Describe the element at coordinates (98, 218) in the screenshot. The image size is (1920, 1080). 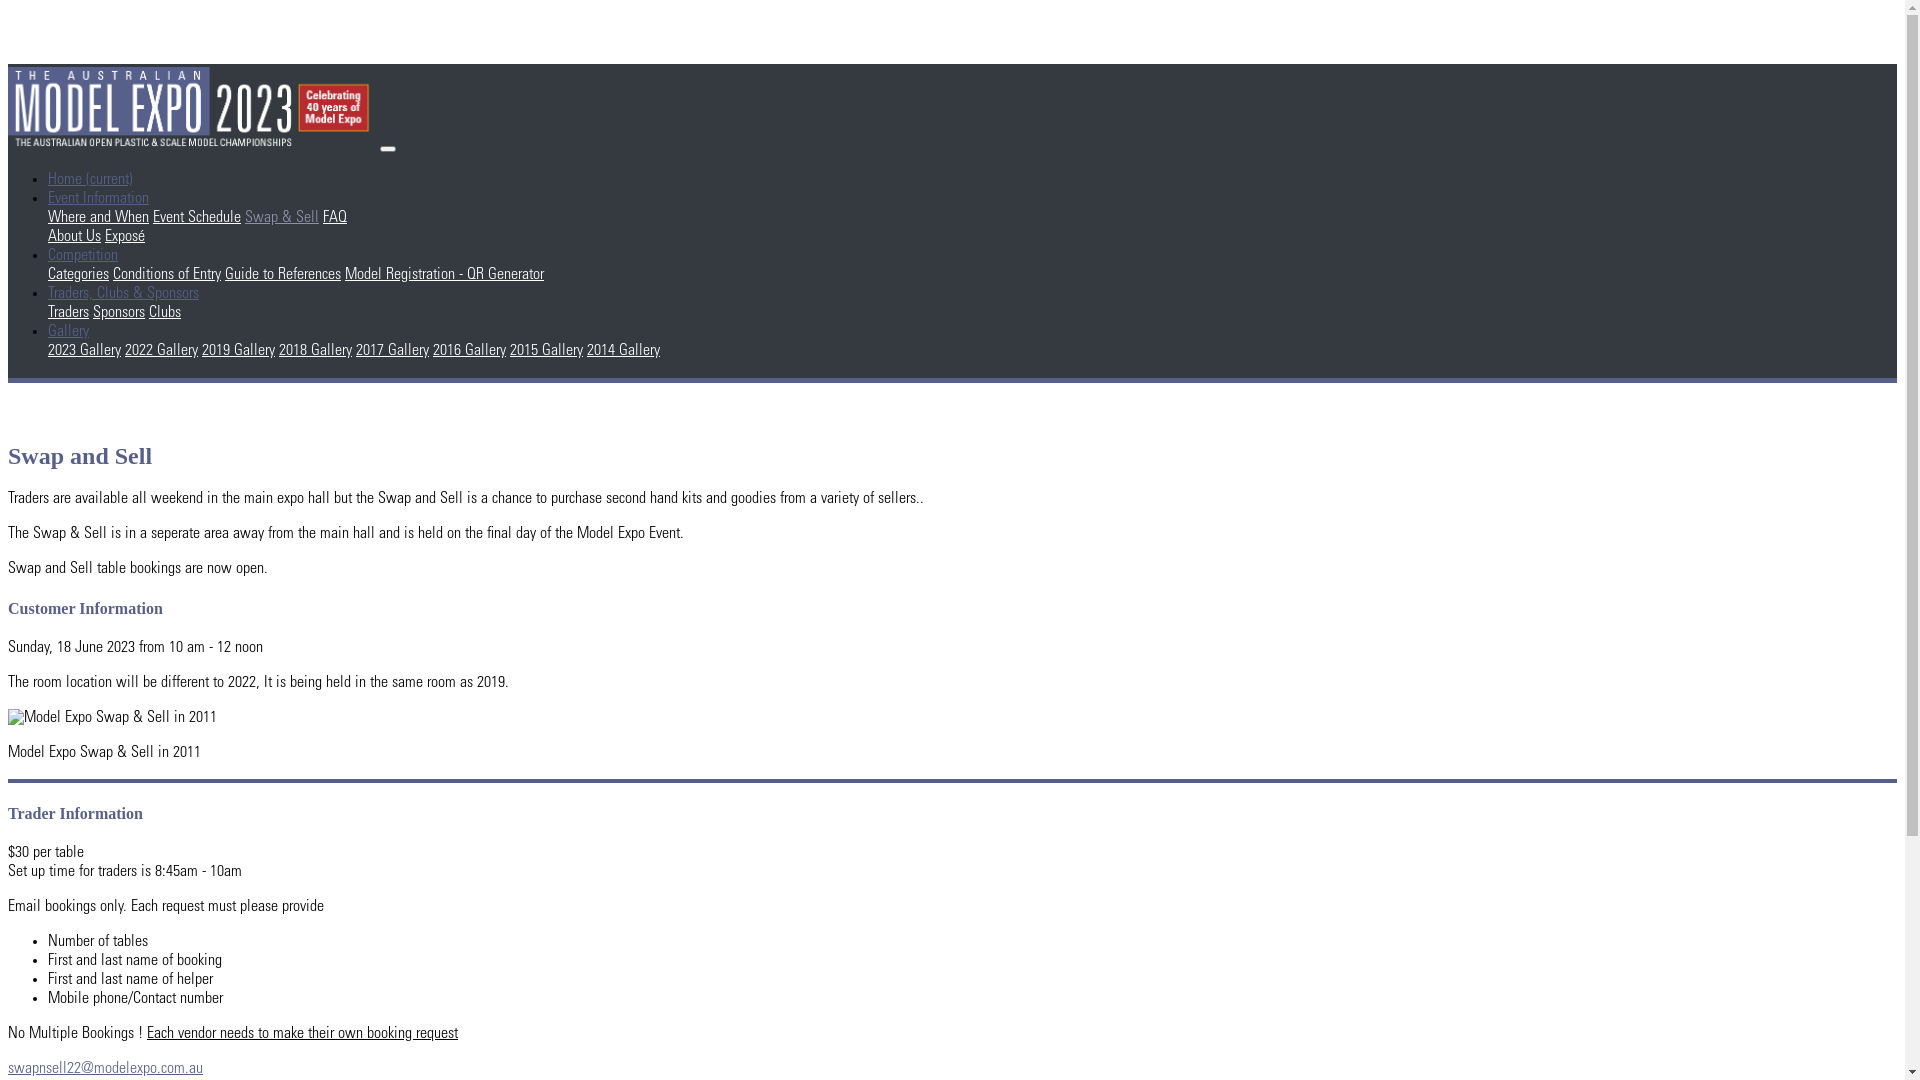
I see `Where and When` at that location.